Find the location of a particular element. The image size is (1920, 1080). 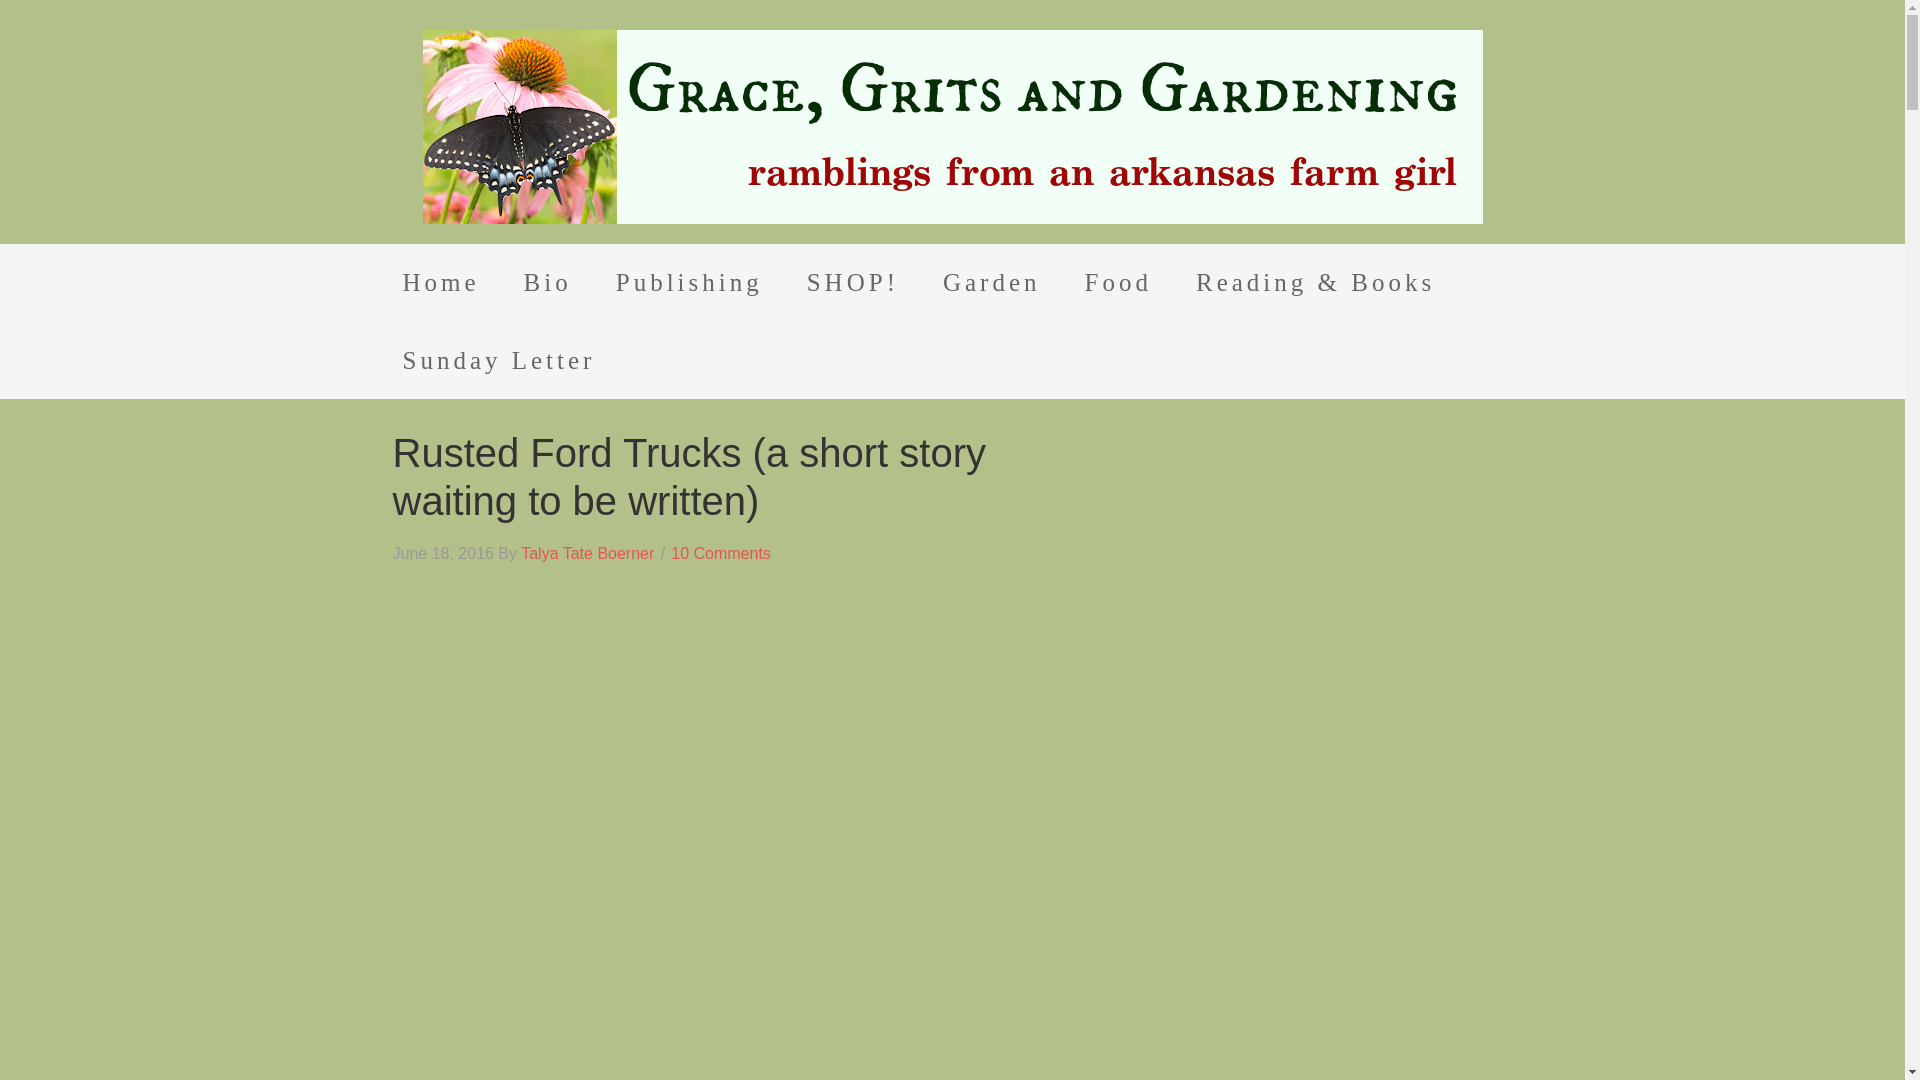

SHOP! is located at coordinates (853, 282).